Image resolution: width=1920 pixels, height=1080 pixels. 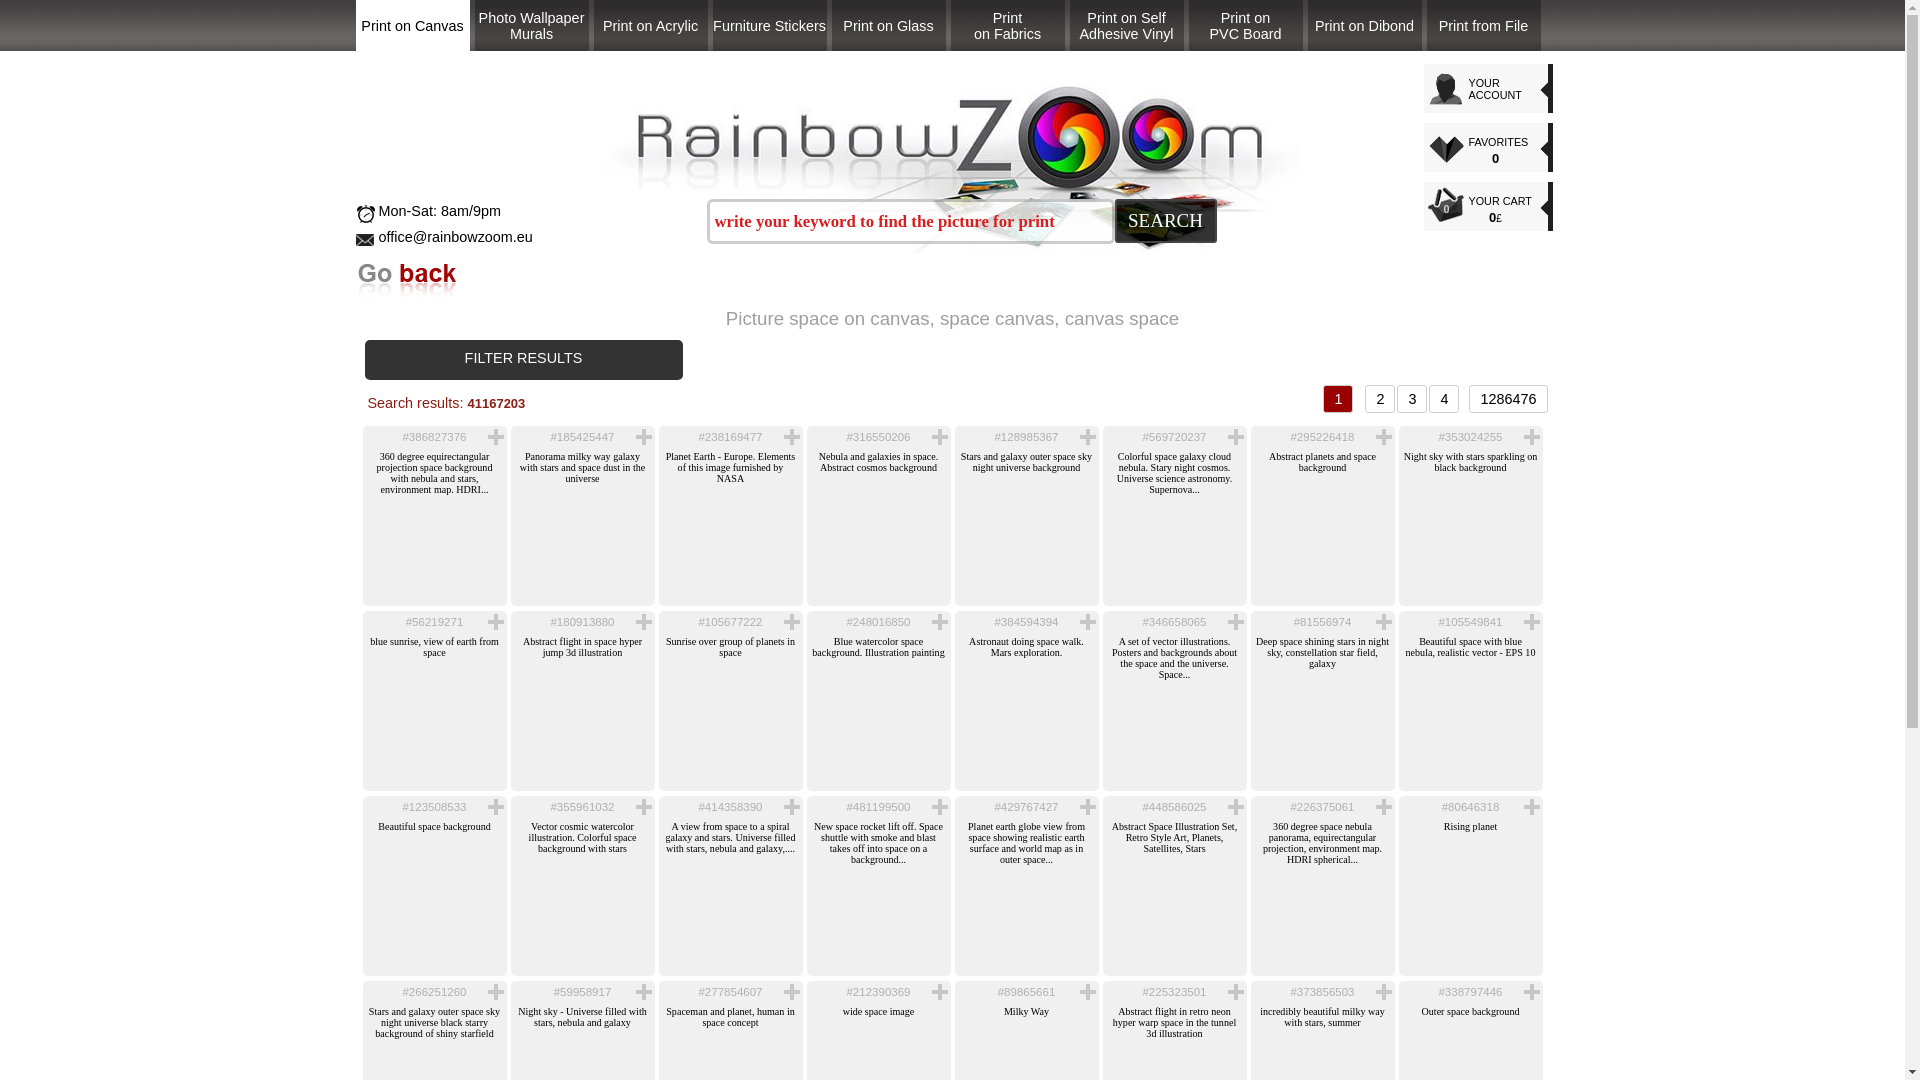 What do you see at coordinates (1482, 25) in the screenshot?
I see `prints on aluminium, print on dibond, dibond prints` at bounding box center [1482, 25].